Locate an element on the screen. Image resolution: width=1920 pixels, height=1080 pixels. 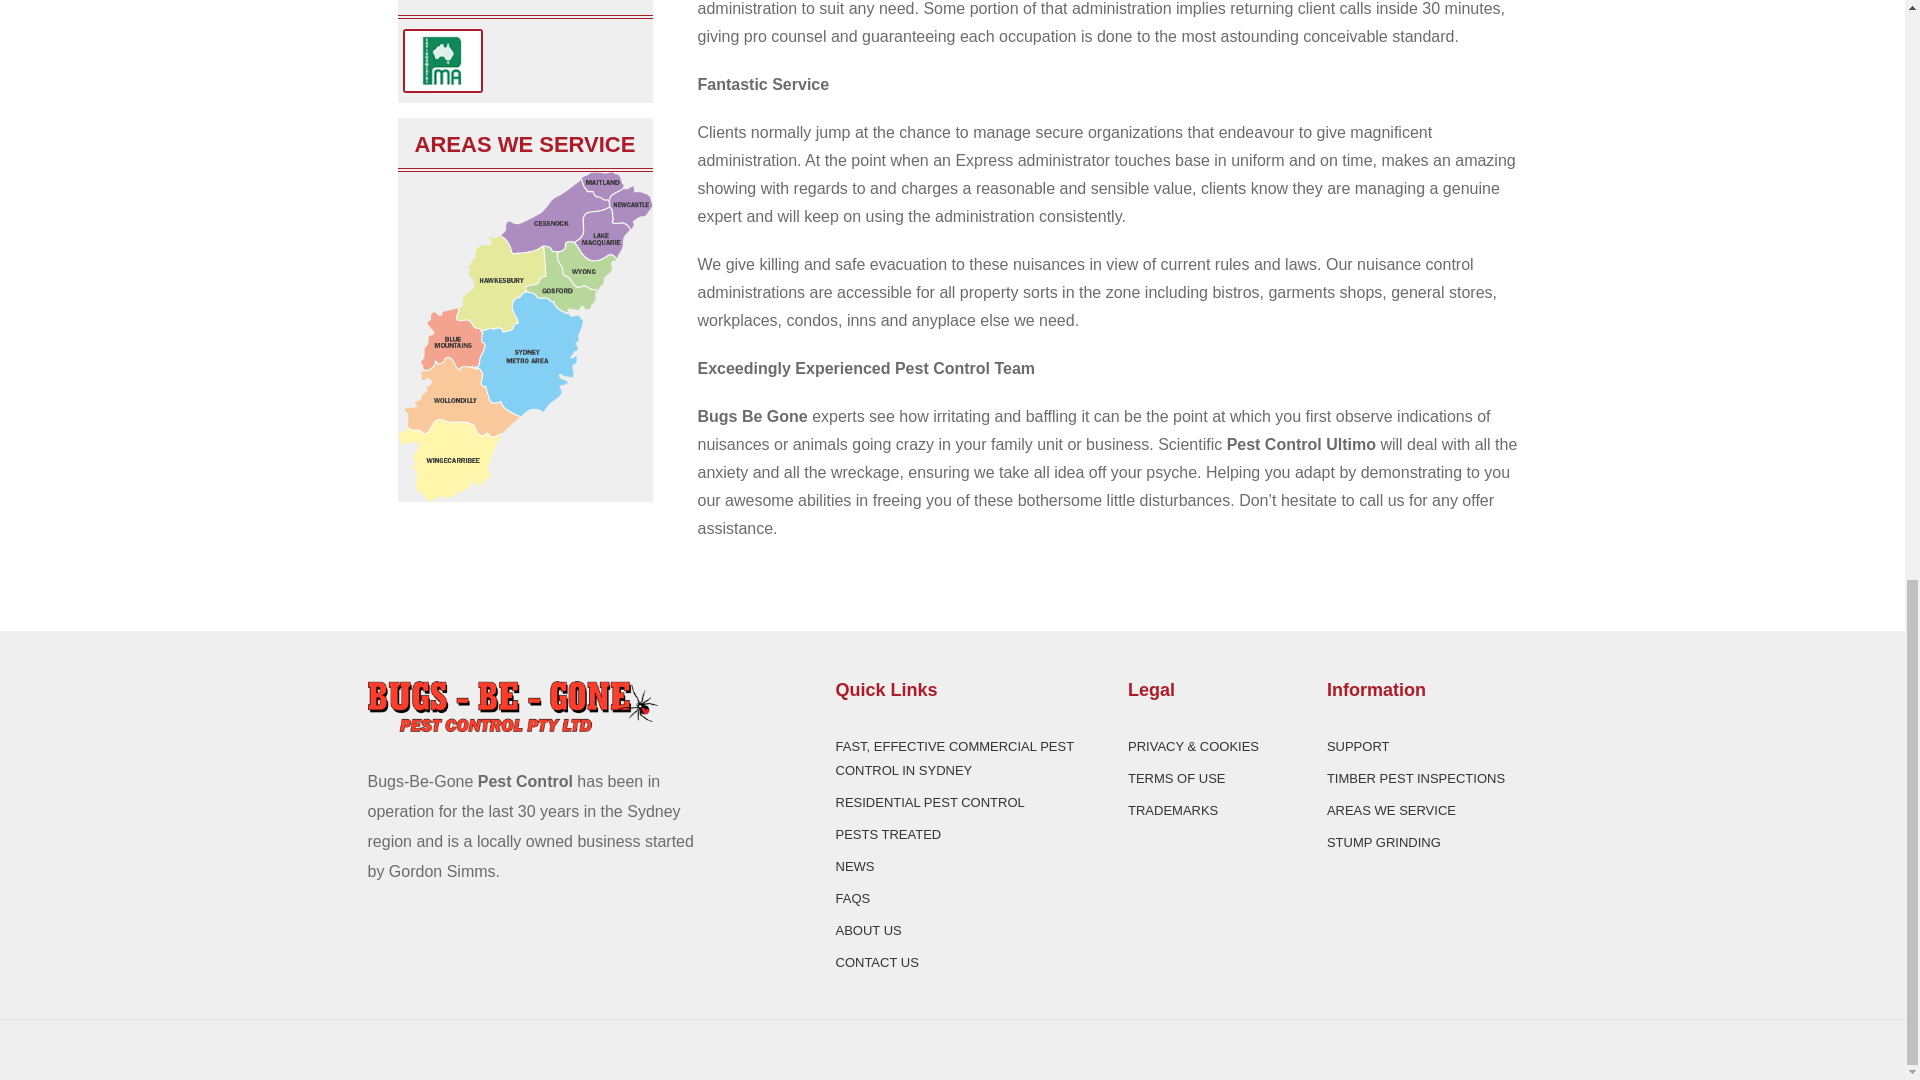
FAQS is located at coordinates (853, 898).